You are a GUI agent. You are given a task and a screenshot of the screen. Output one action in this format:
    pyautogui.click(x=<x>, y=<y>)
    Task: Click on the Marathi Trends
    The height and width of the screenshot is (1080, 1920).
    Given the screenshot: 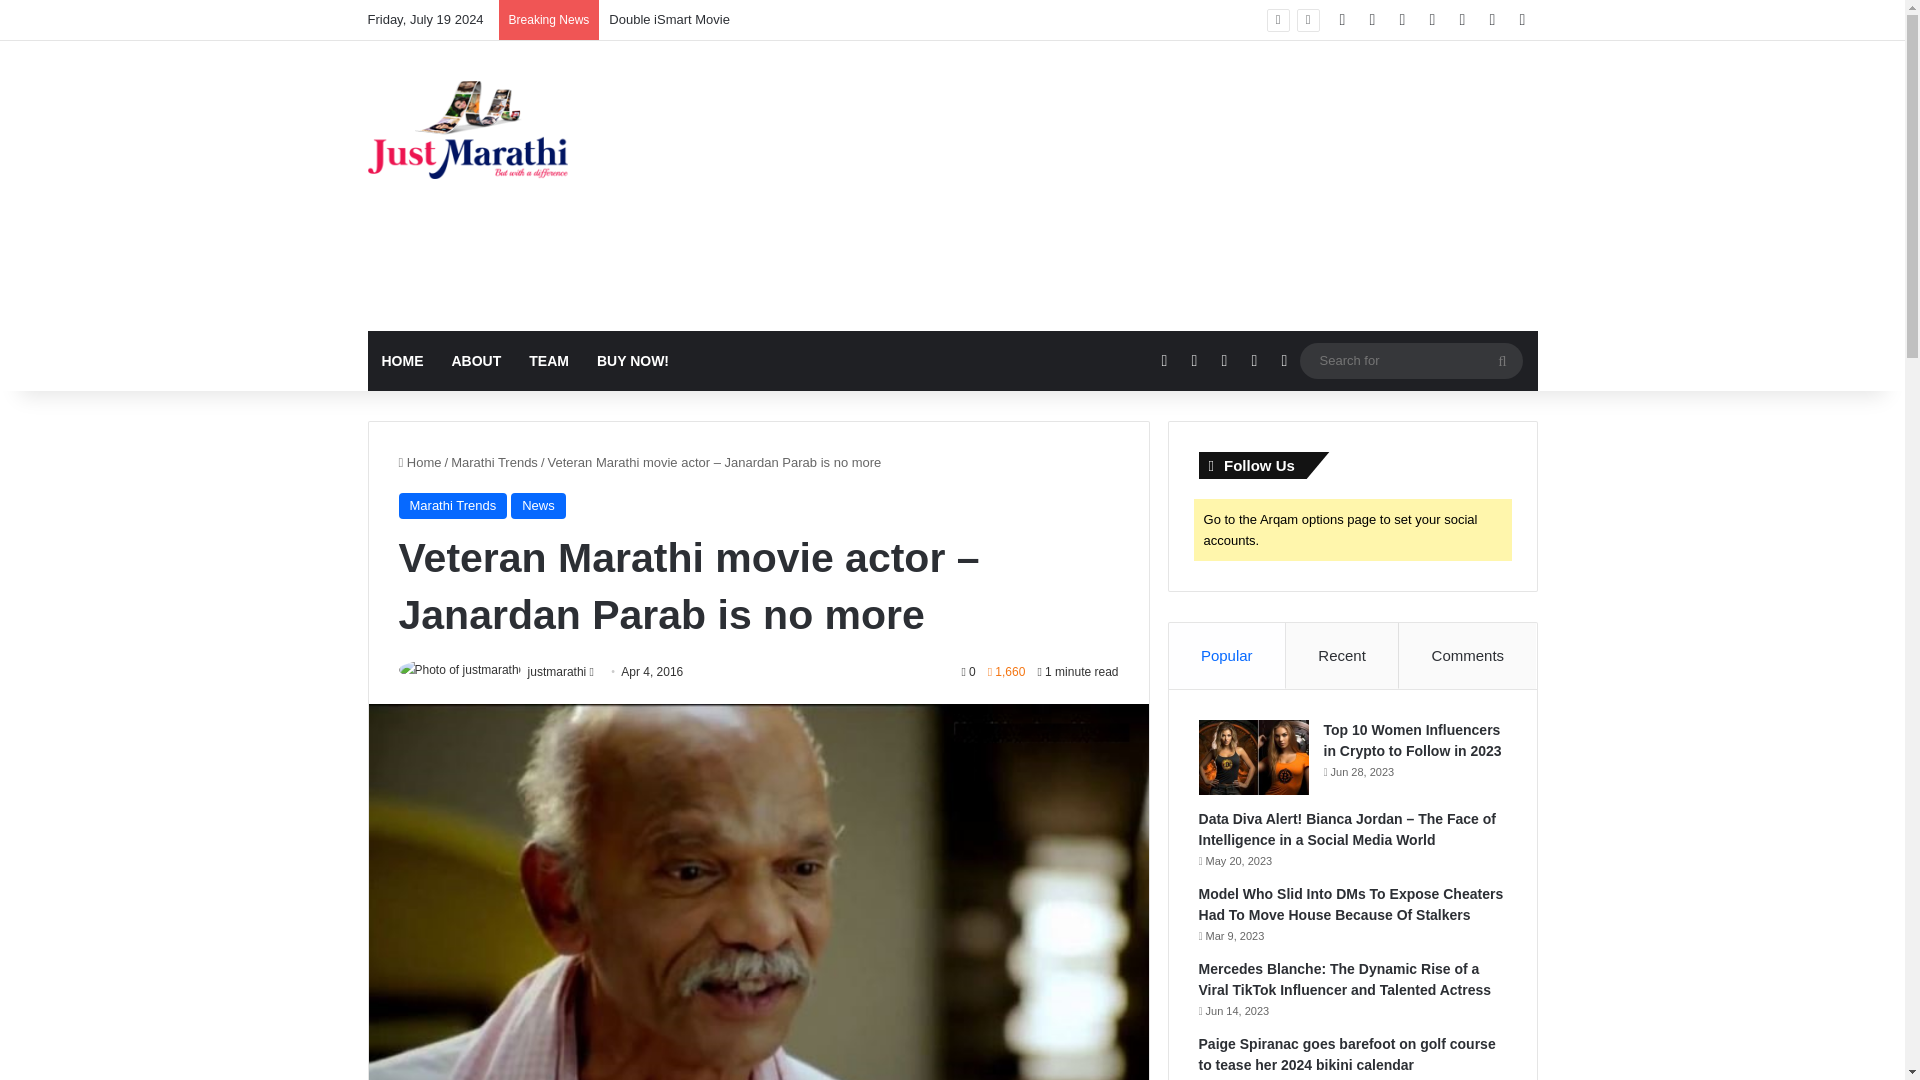 What is the action you would take?
    pyautogui.click(x=494, y=462)
    